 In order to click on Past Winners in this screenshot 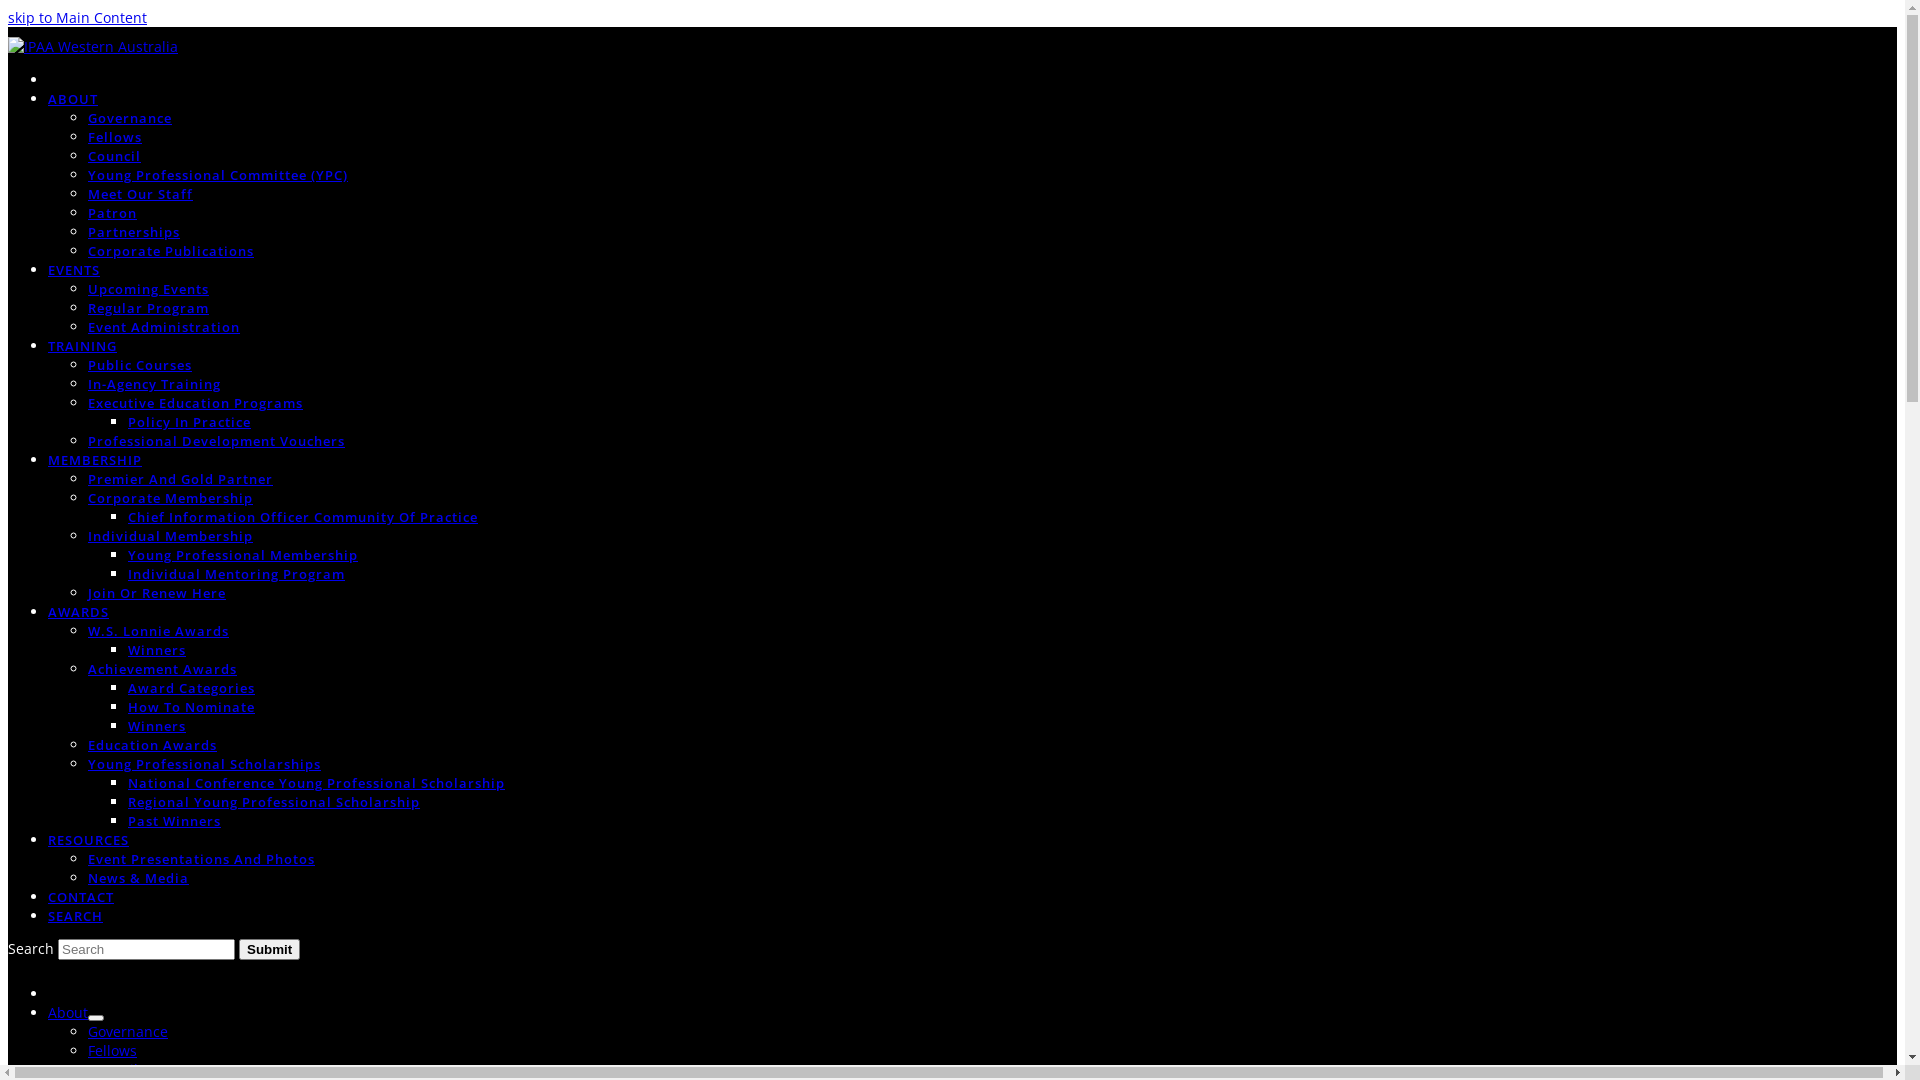, I will do `click(174, 820)`.